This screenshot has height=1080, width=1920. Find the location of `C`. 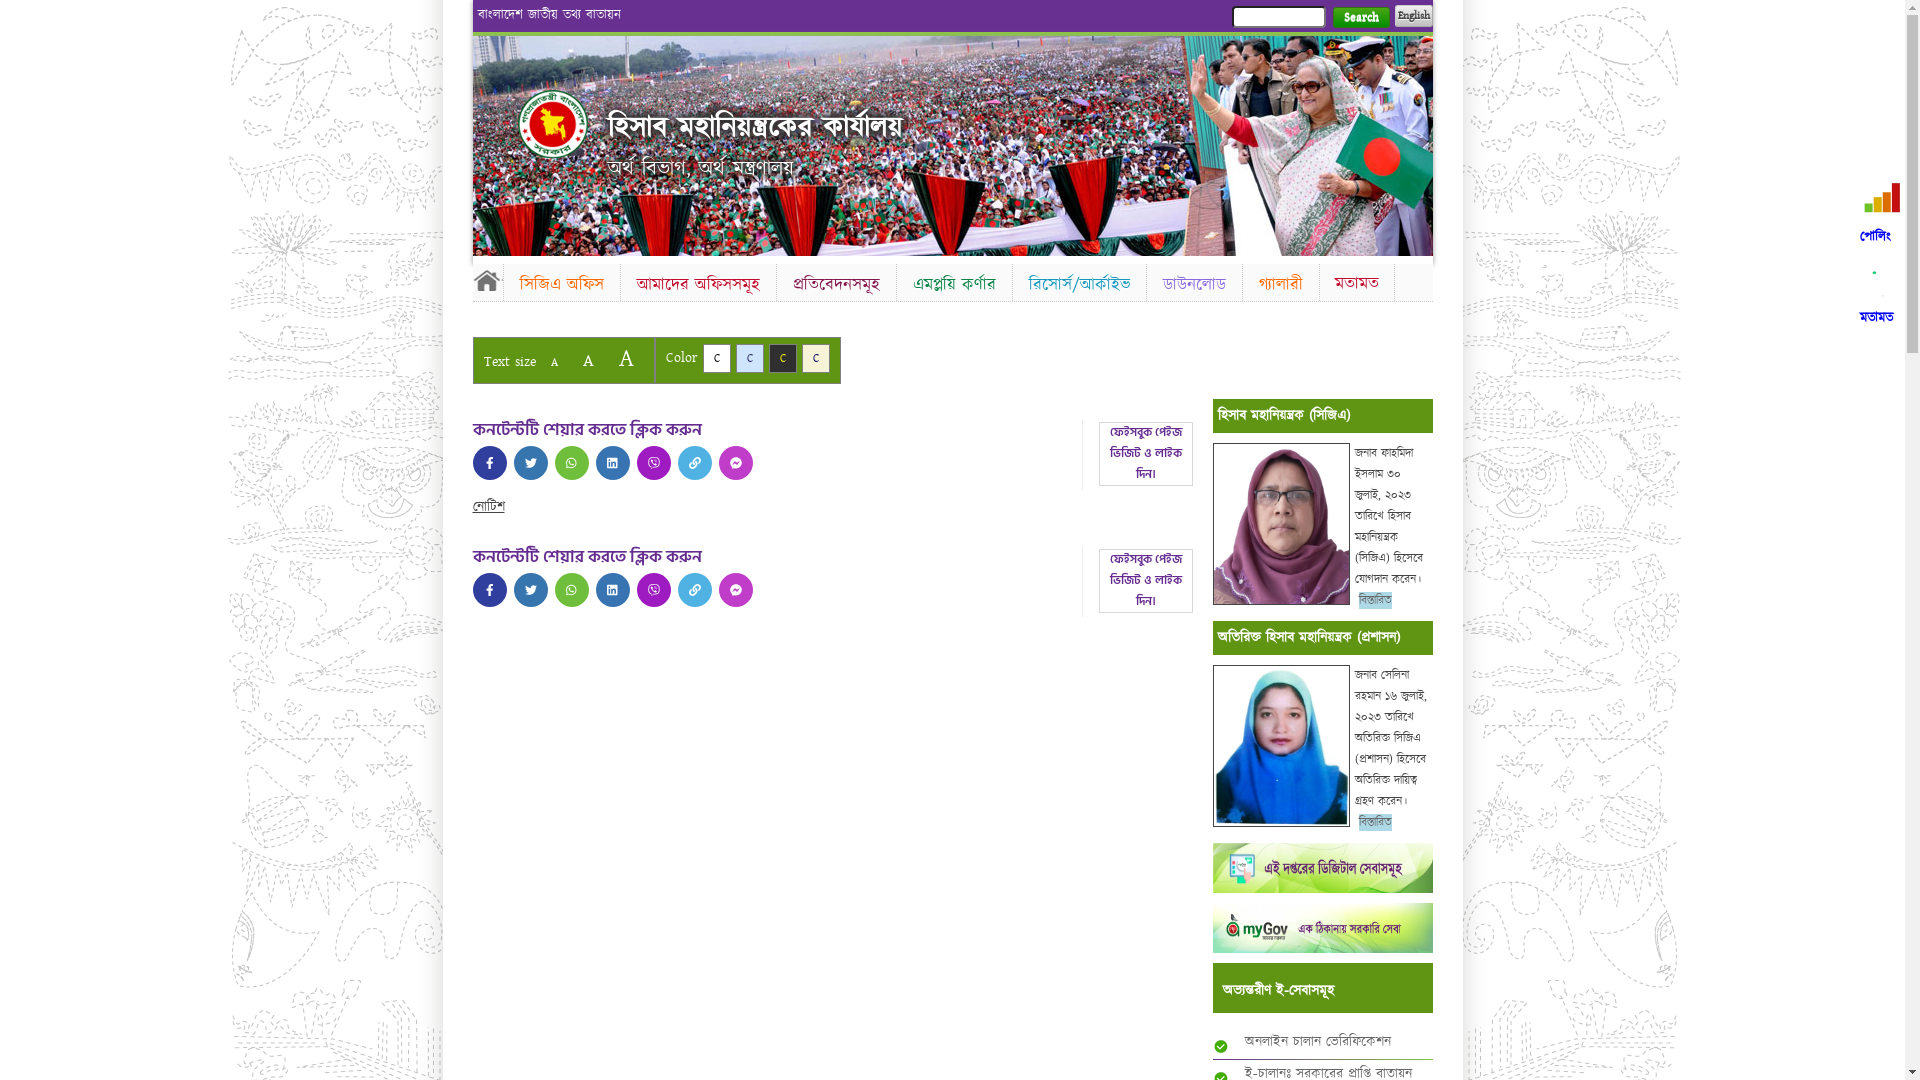

C is located at coordinates (750, 358).